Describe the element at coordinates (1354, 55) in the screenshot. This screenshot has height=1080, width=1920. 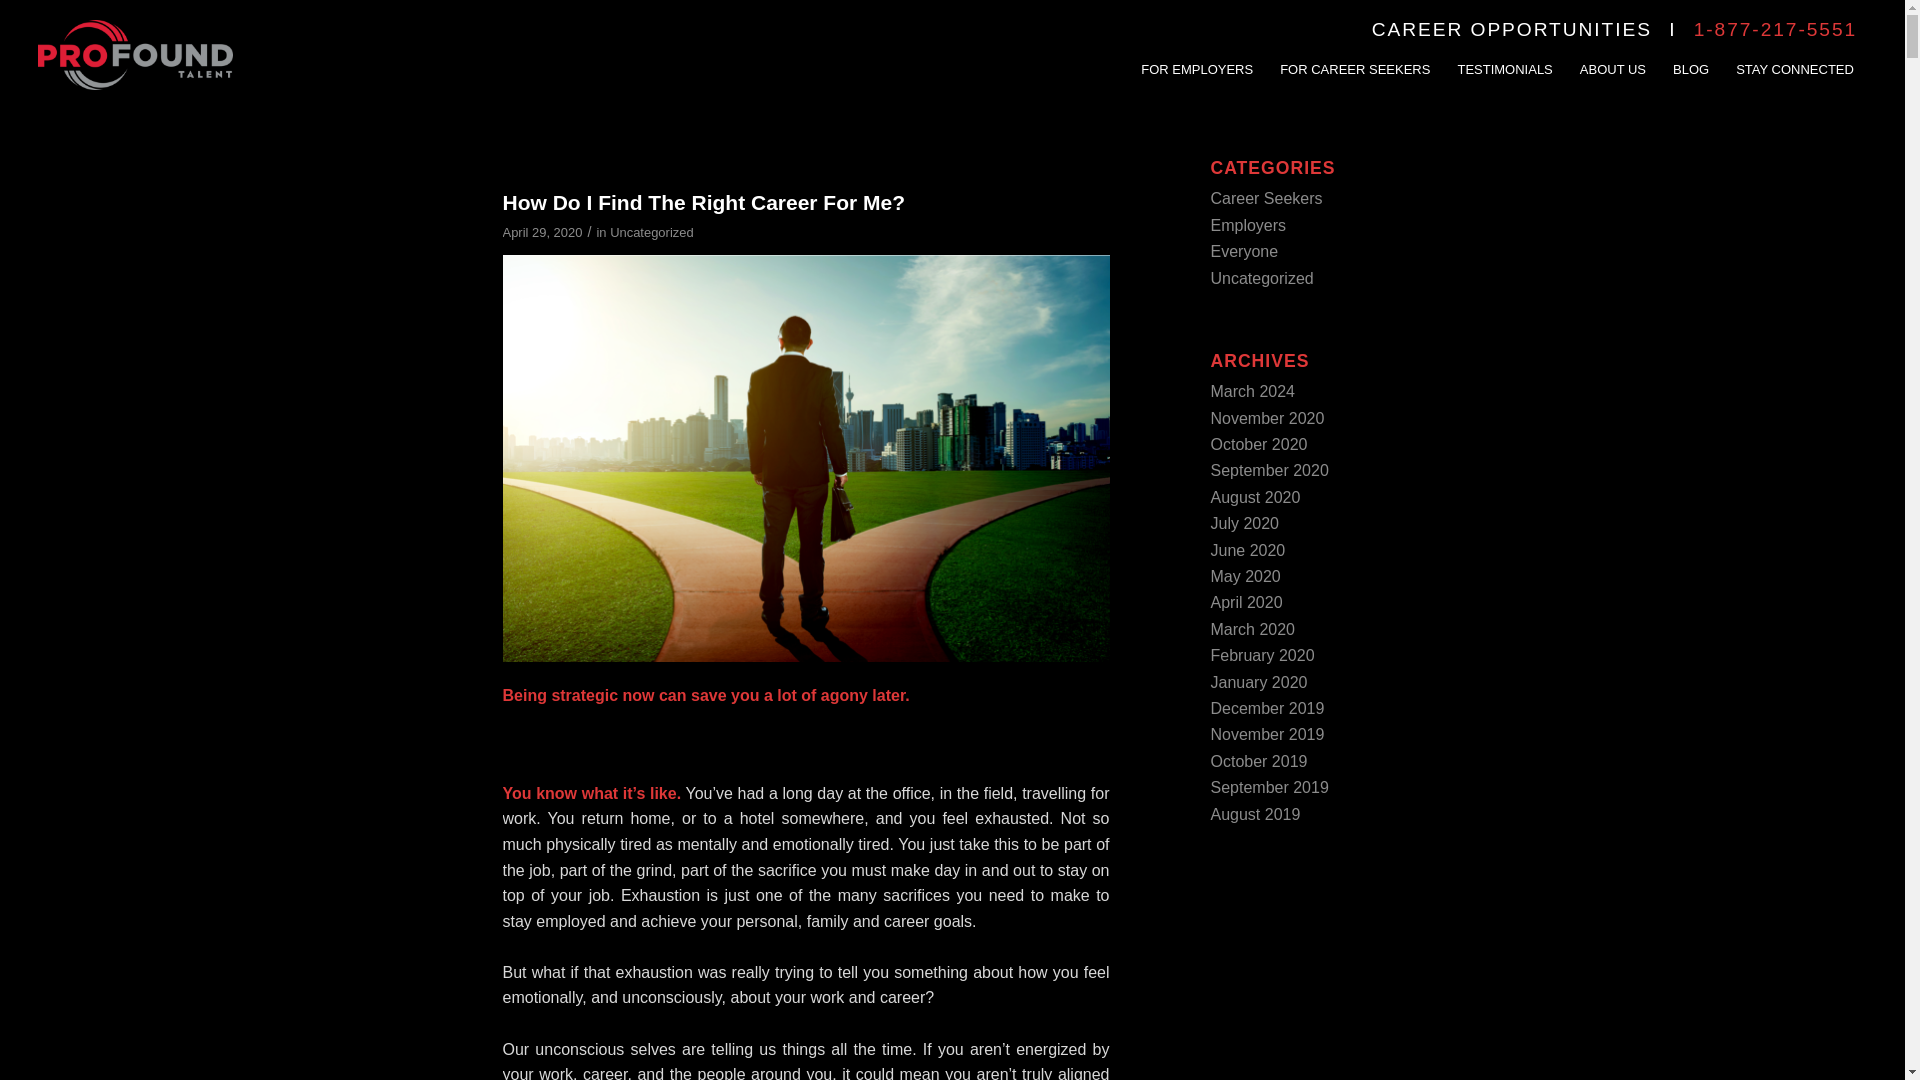
I see `FOR CAREER SEEKERS` at that location.